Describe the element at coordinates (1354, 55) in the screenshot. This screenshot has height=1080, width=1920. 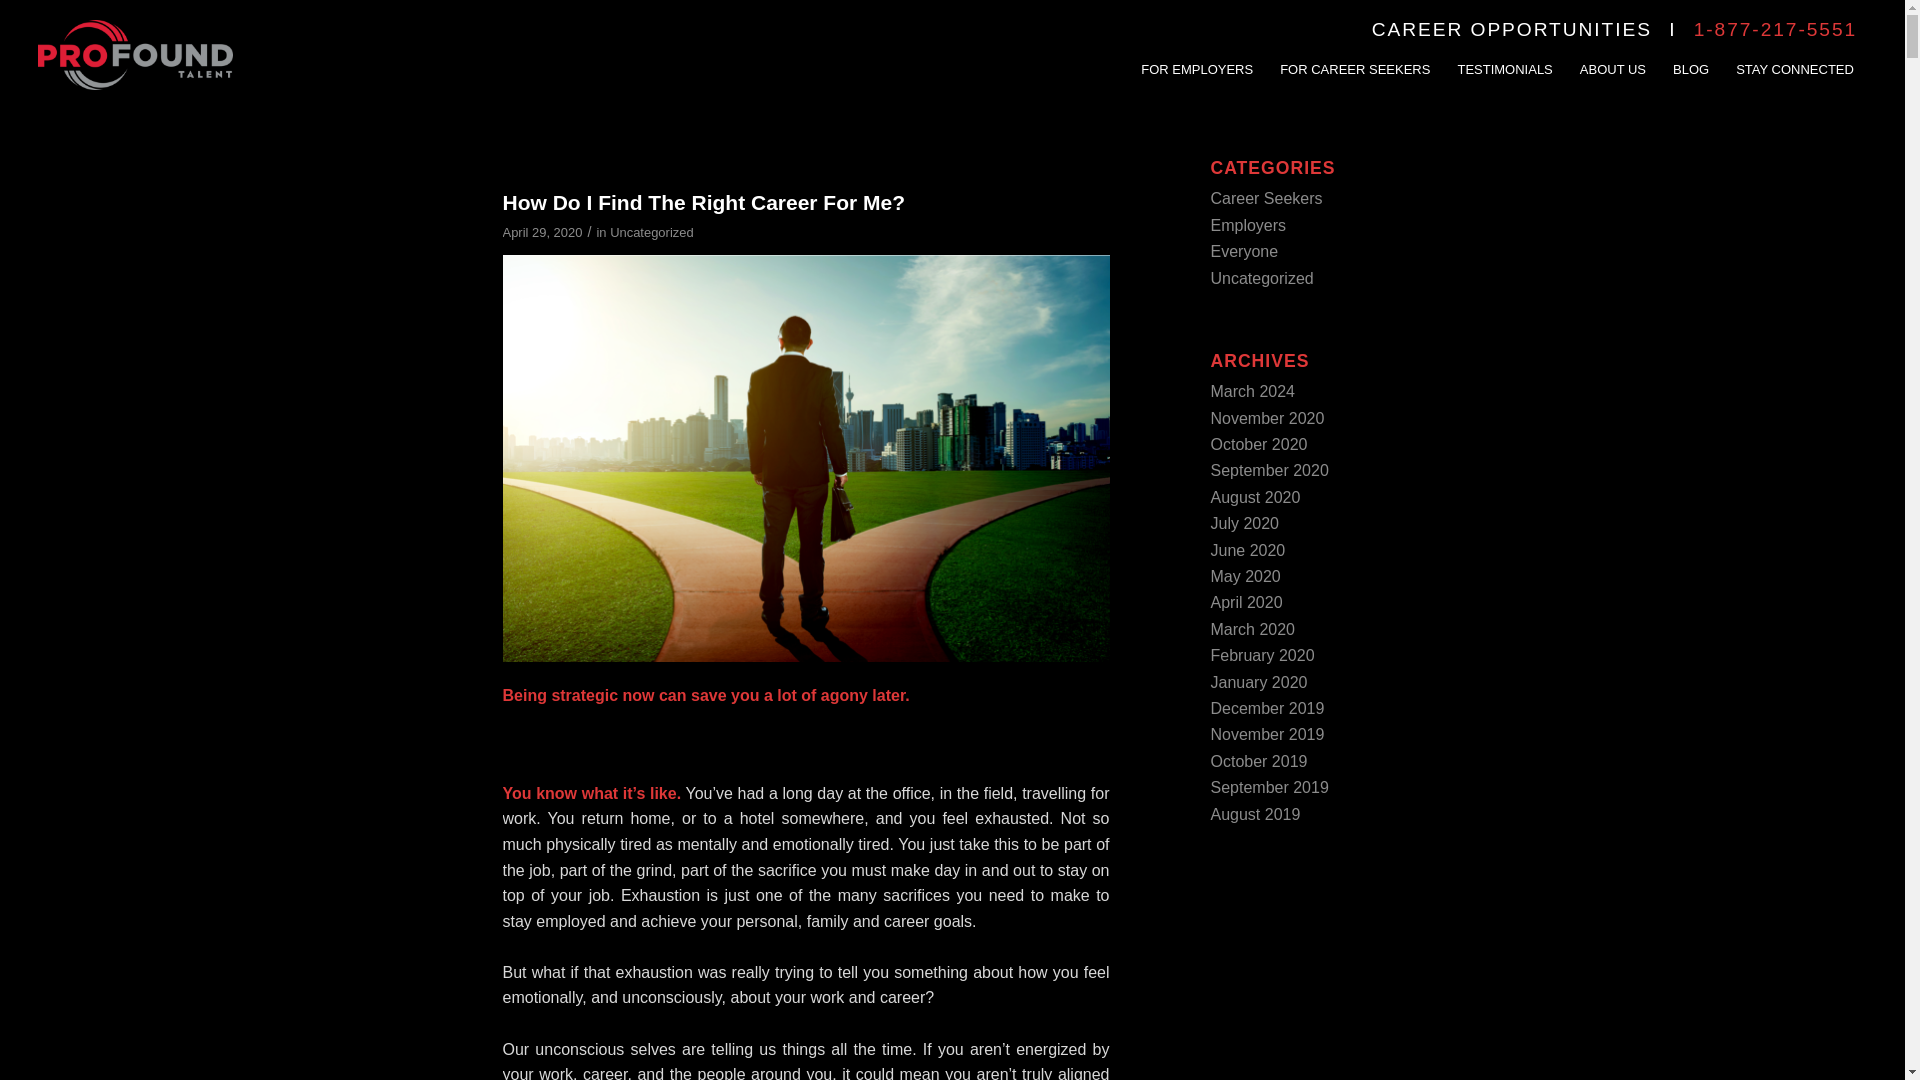
I see `FOR CAREER SEEKERS` at that location.